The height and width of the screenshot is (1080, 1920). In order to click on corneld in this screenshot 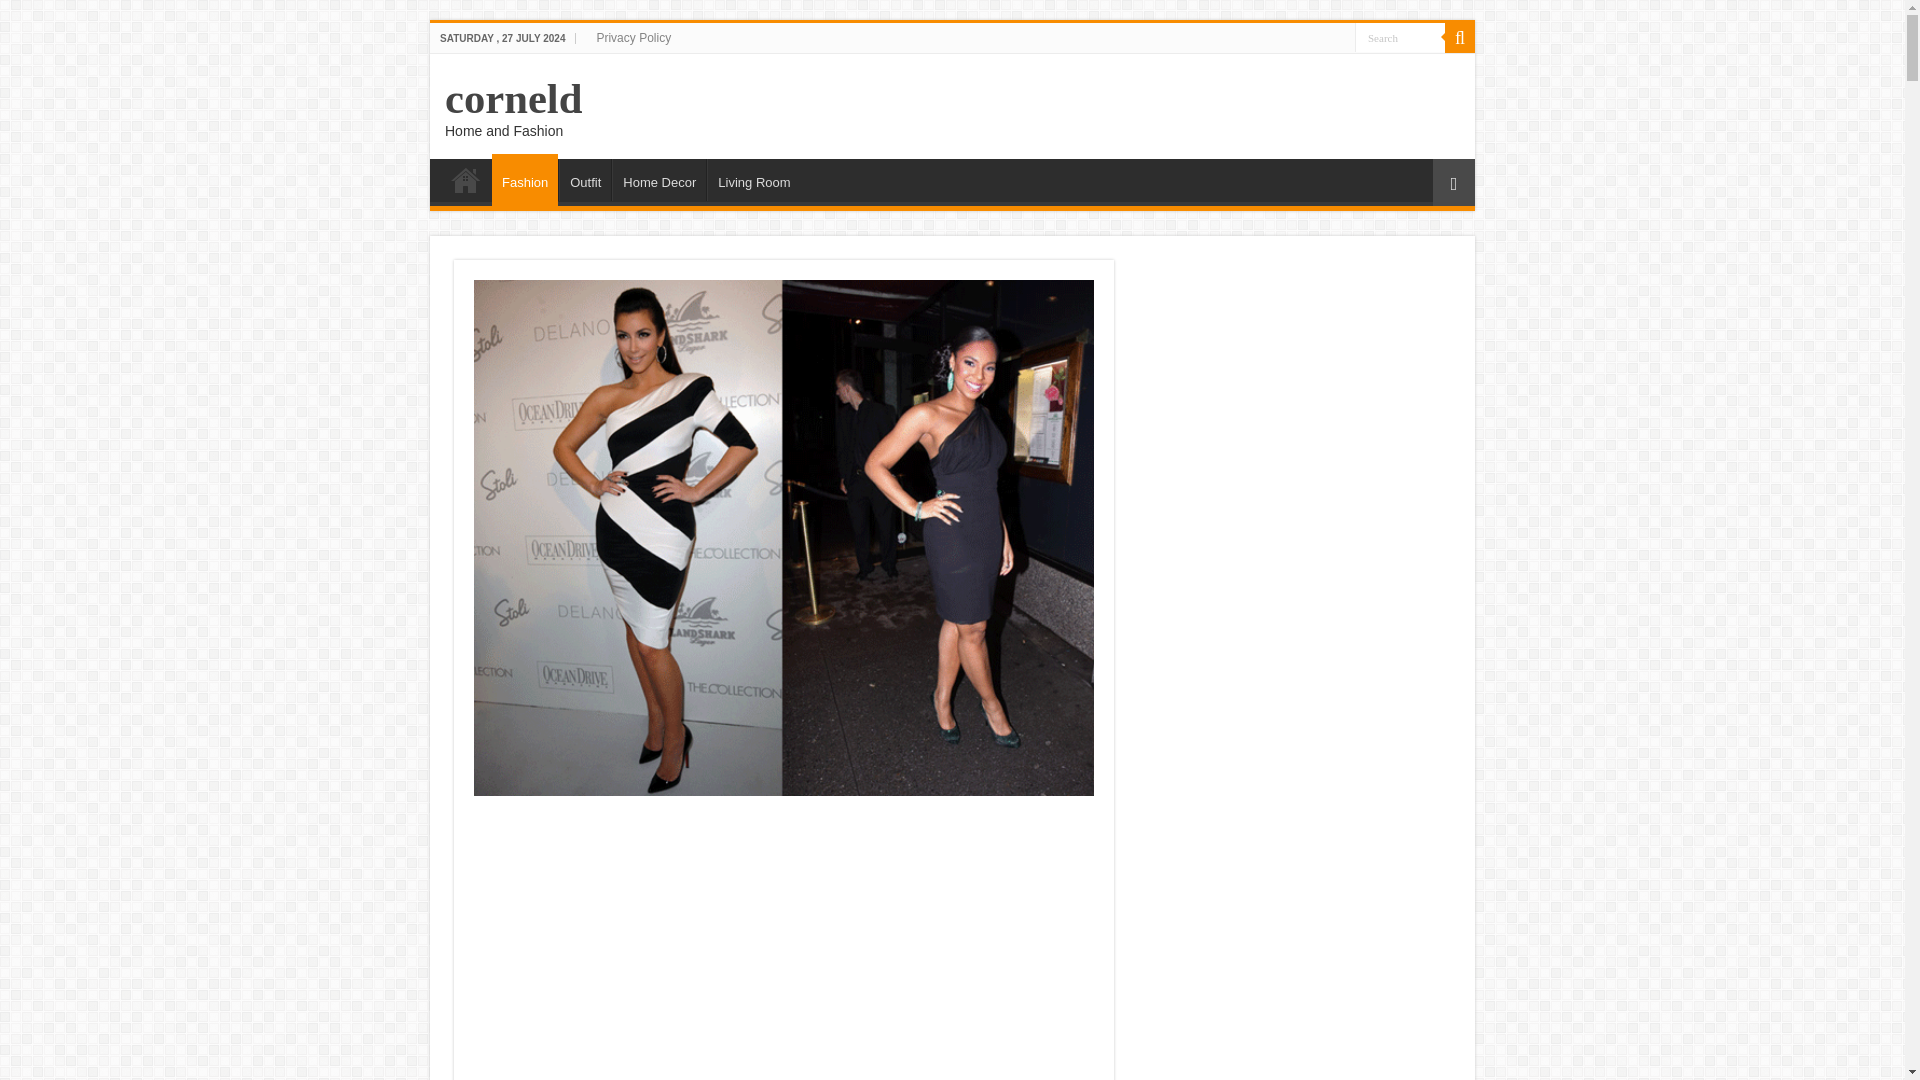, I will do `click(513, 98)`.